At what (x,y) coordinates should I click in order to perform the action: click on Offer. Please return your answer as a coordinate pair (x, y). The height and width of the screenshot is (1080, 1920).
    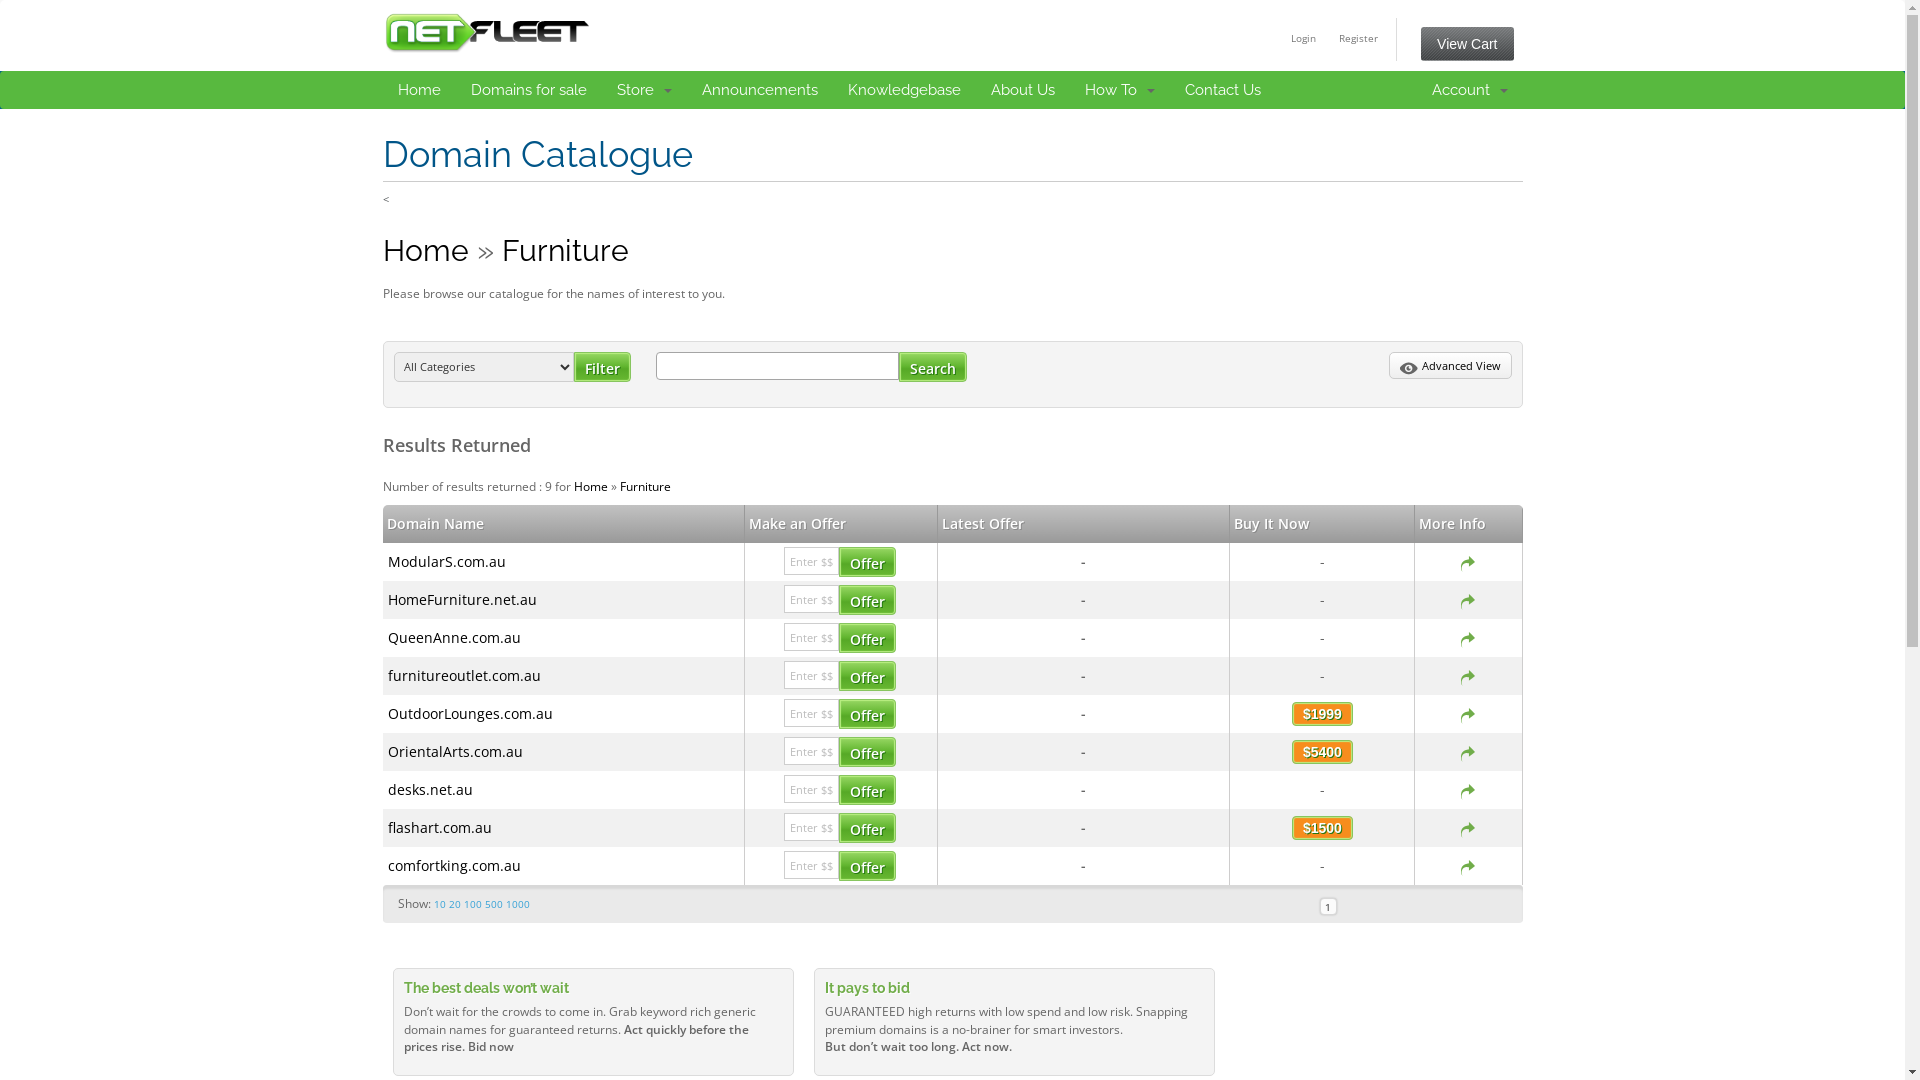
    Looking at the image, I should click on (868, 714).